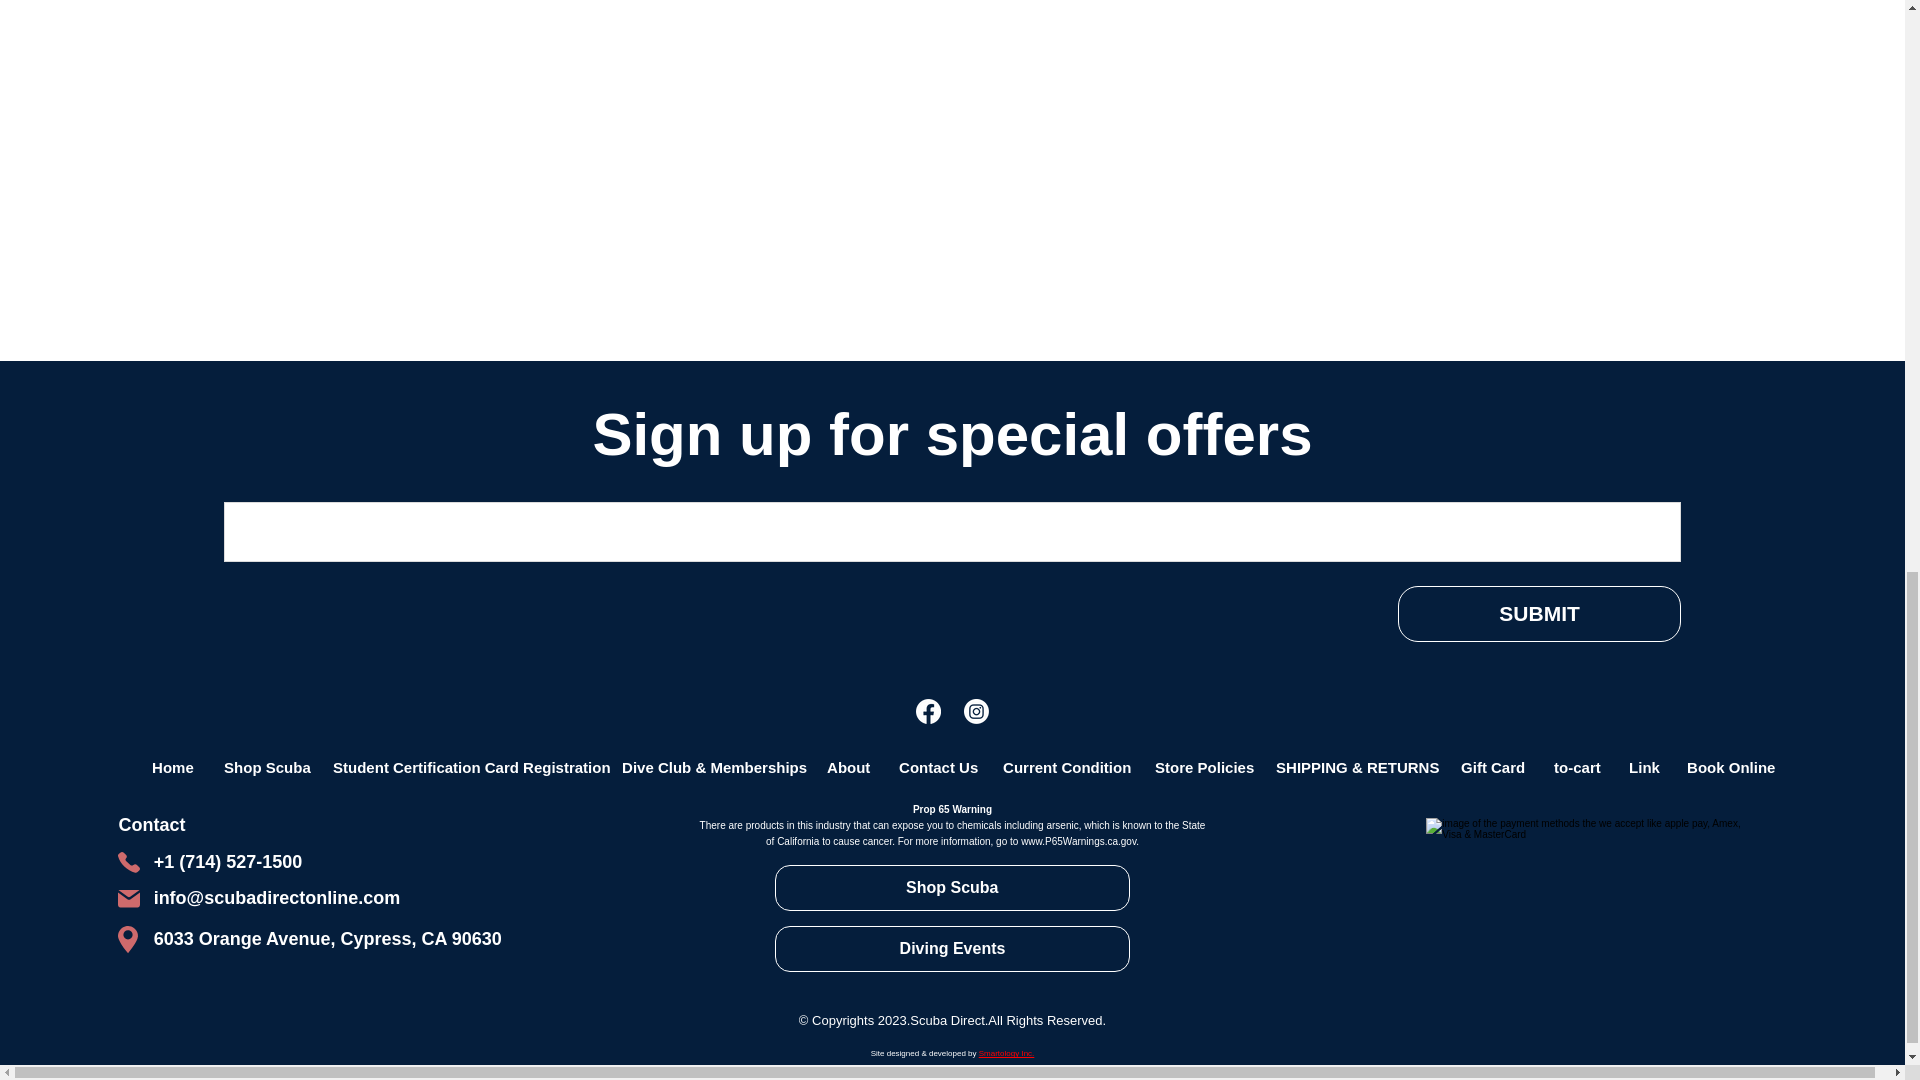  Describe the element at coordinates (1728, 767) in the screenshot. I see `Book Online` at that location.